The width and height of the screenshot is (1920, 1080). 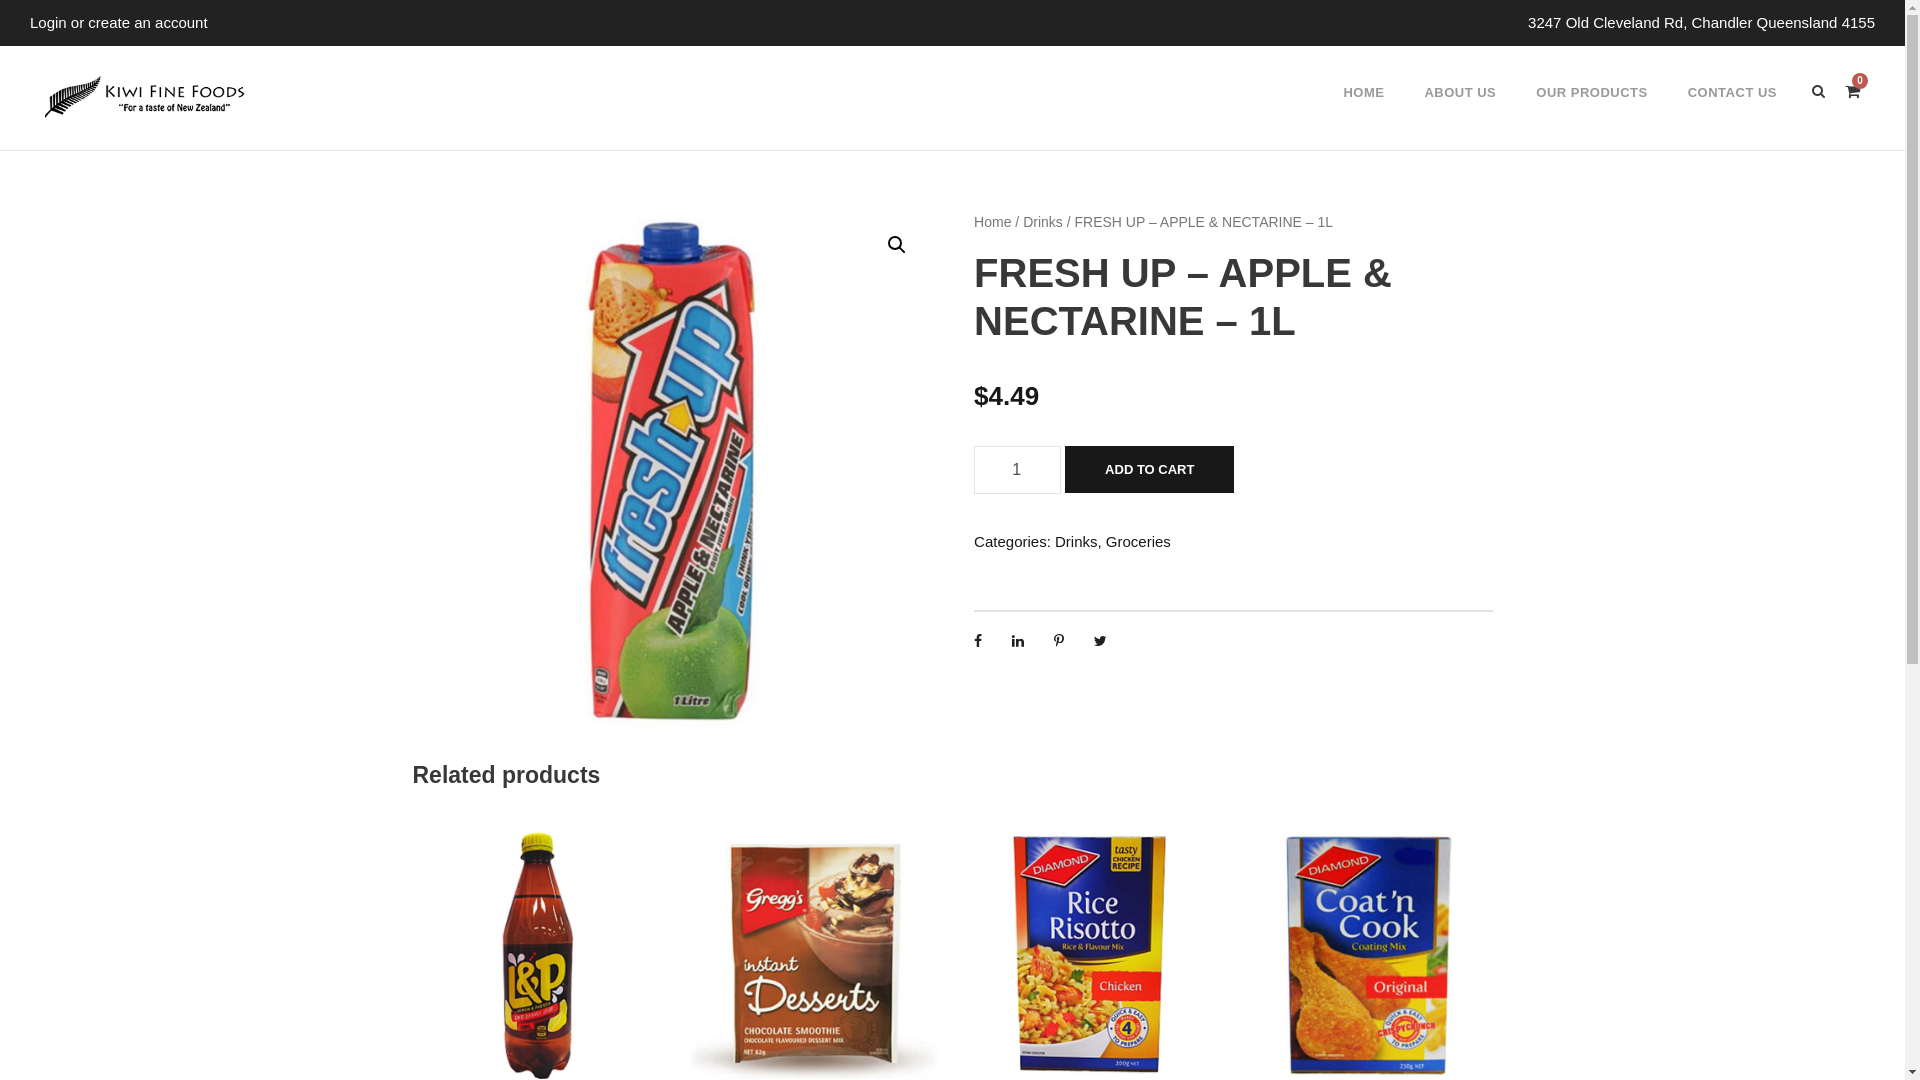 What do you see at coordinates (1138, 542) in the screenshot?
I see `Groceries` at bounding box center [1138, 542].